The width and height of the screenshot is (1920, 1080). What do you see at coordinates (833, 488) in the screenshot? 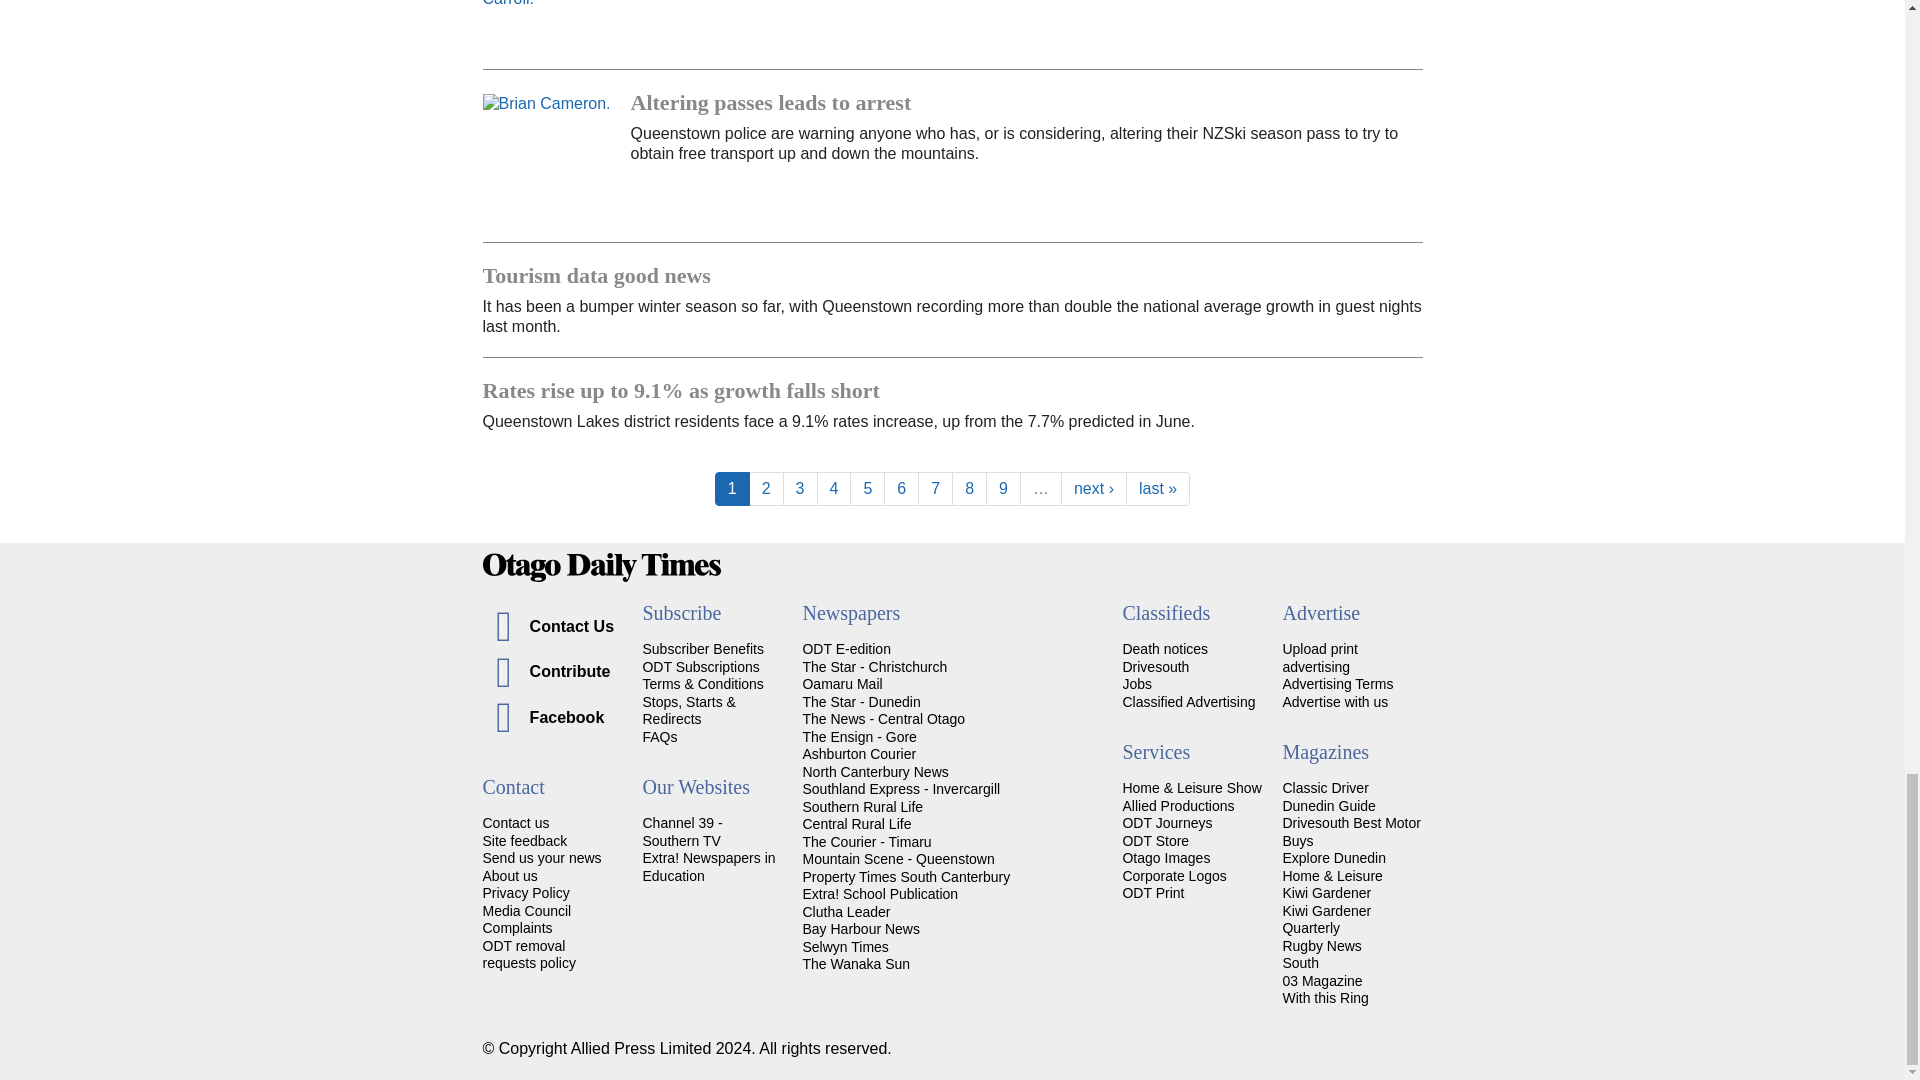
I see `Go to page 4` at bounding box center [833, 488].